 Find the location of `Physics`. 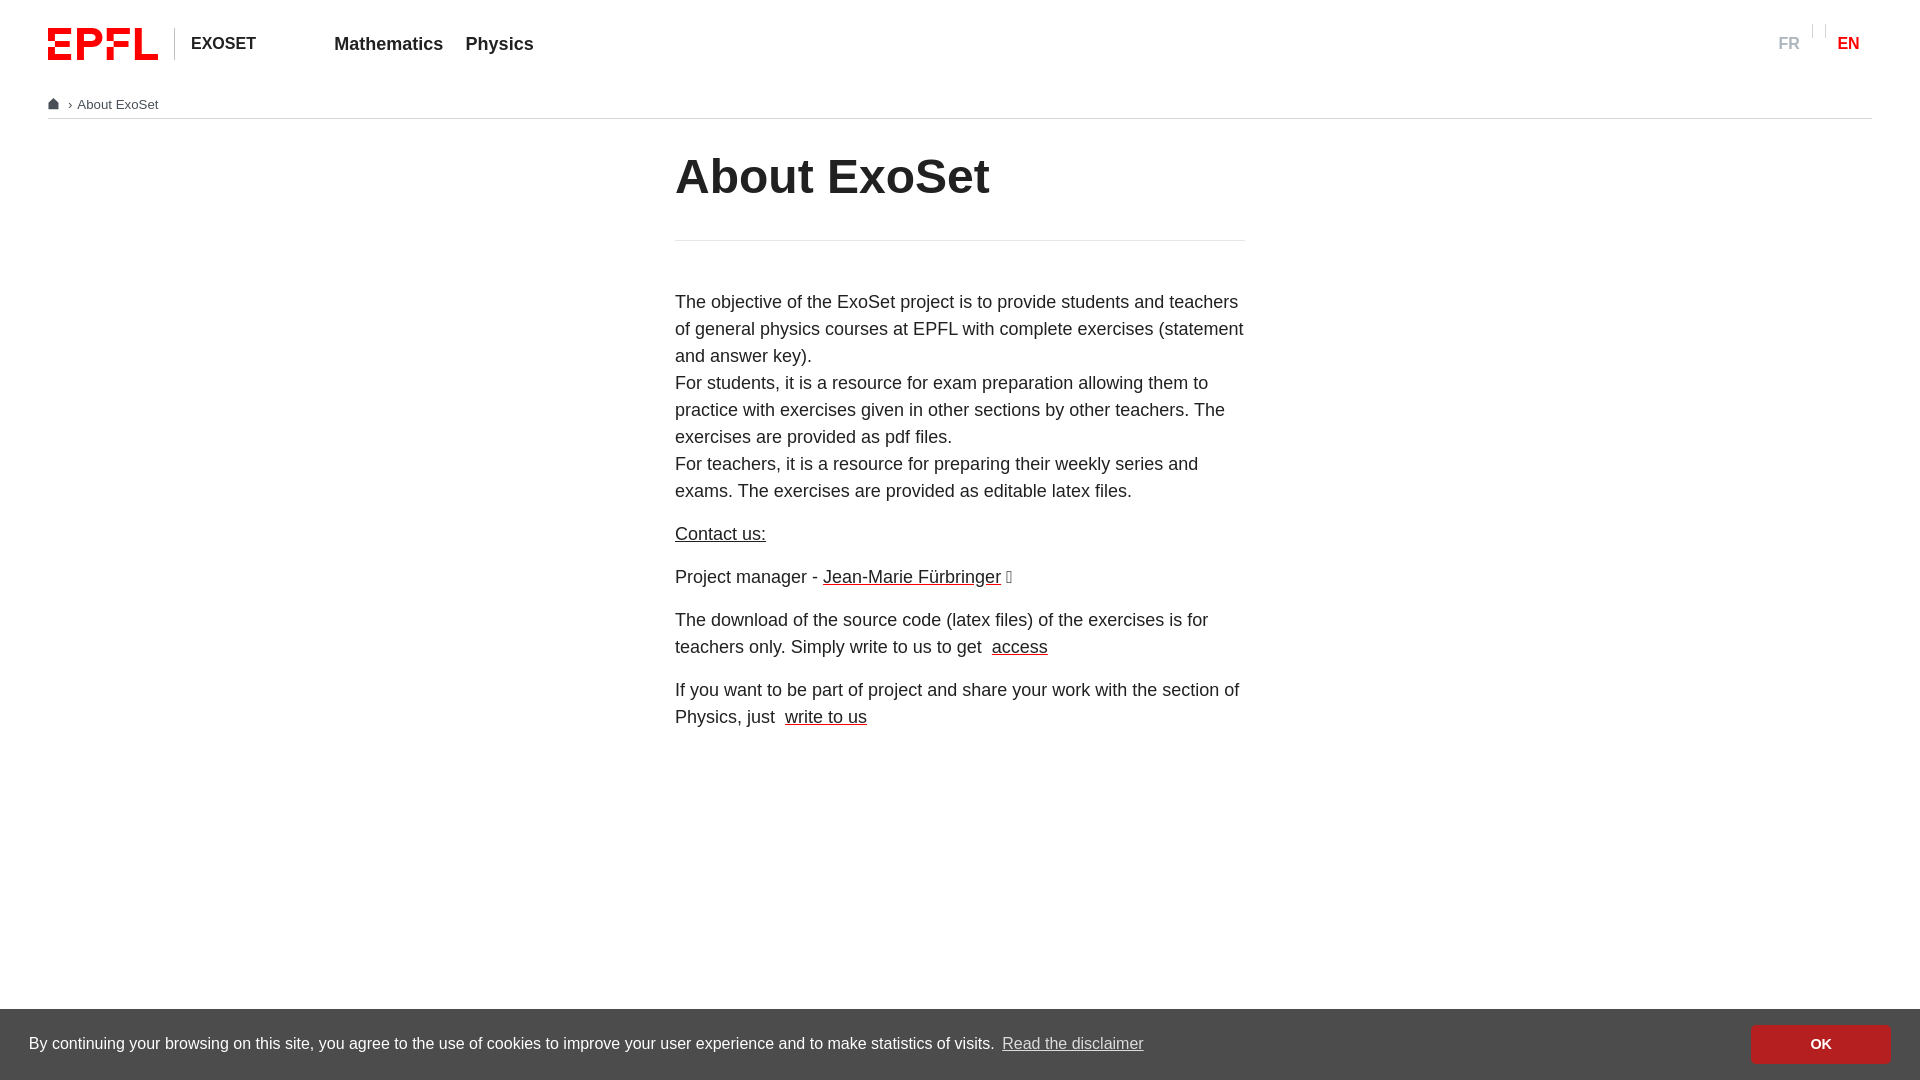

Physics is located at coordinates (498, 44).